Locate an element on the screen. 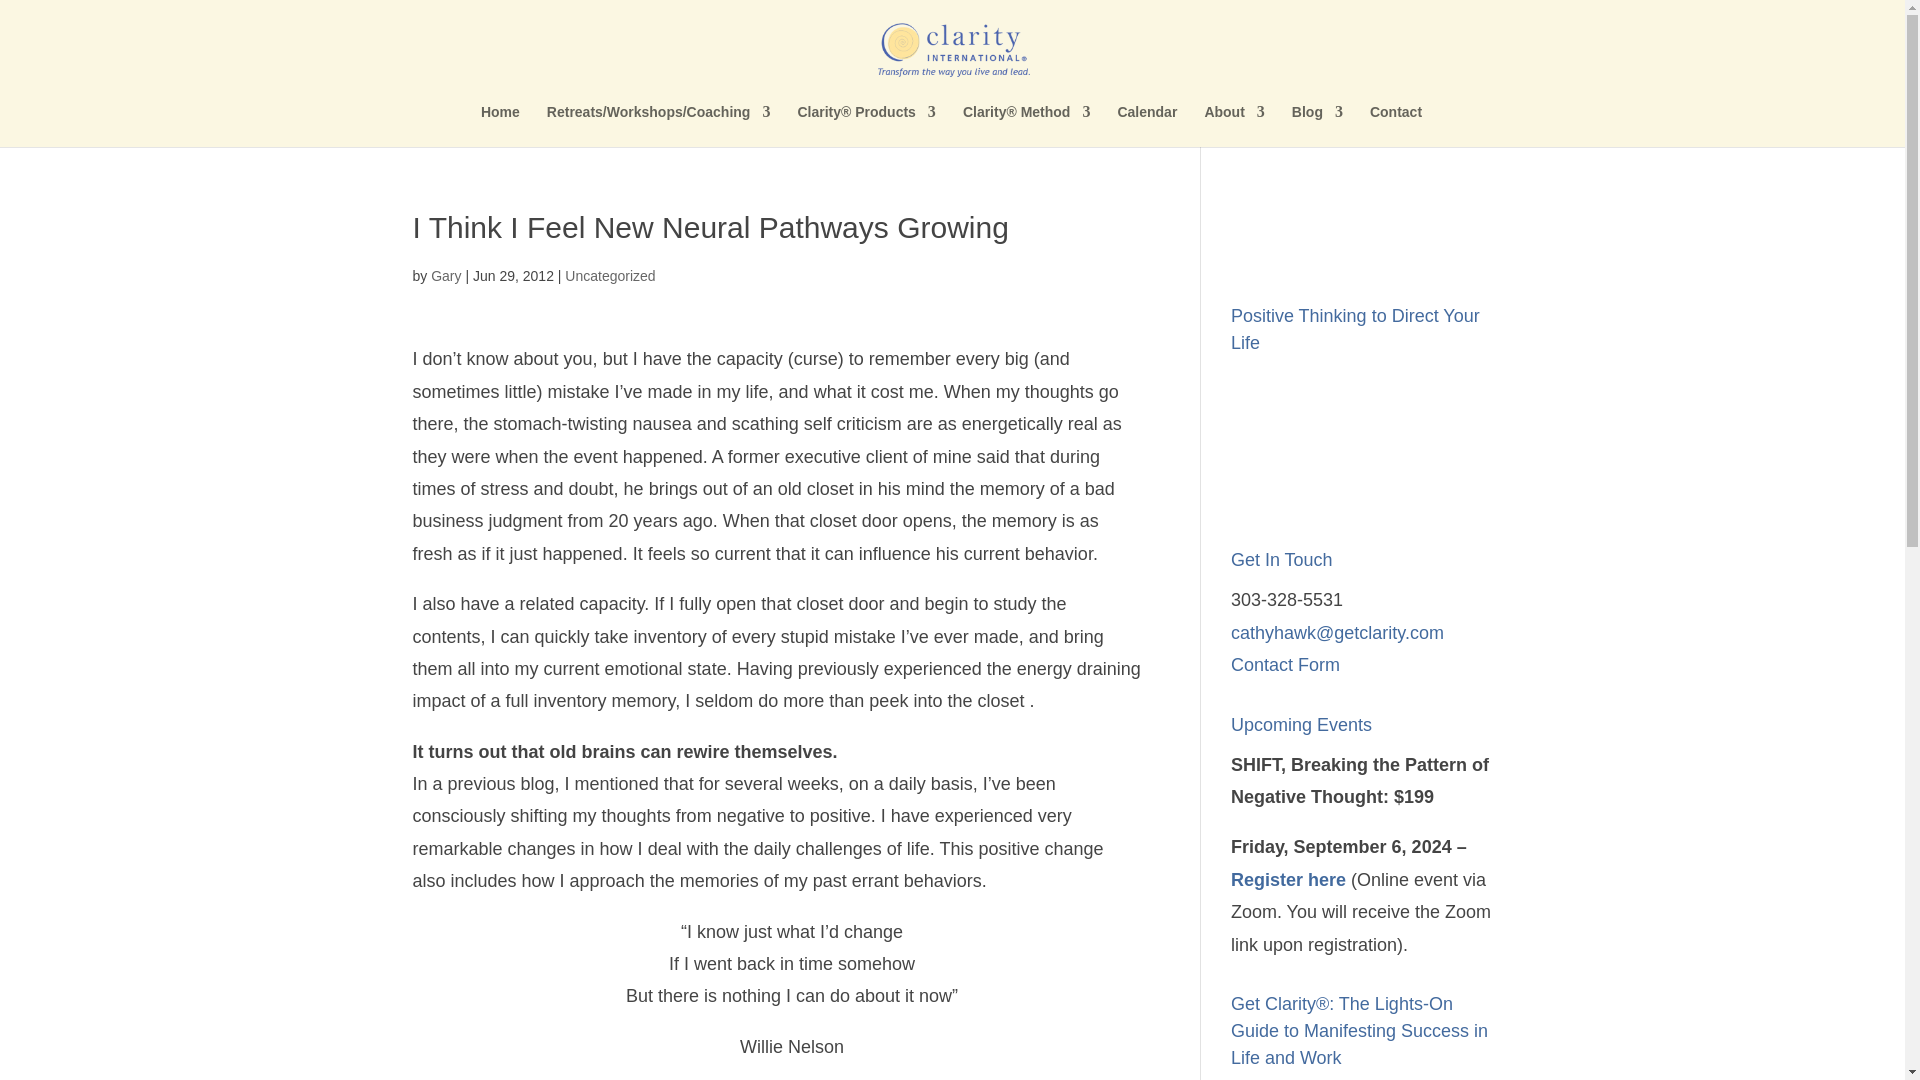  Contact Form is located at coordinates (1285, 664).